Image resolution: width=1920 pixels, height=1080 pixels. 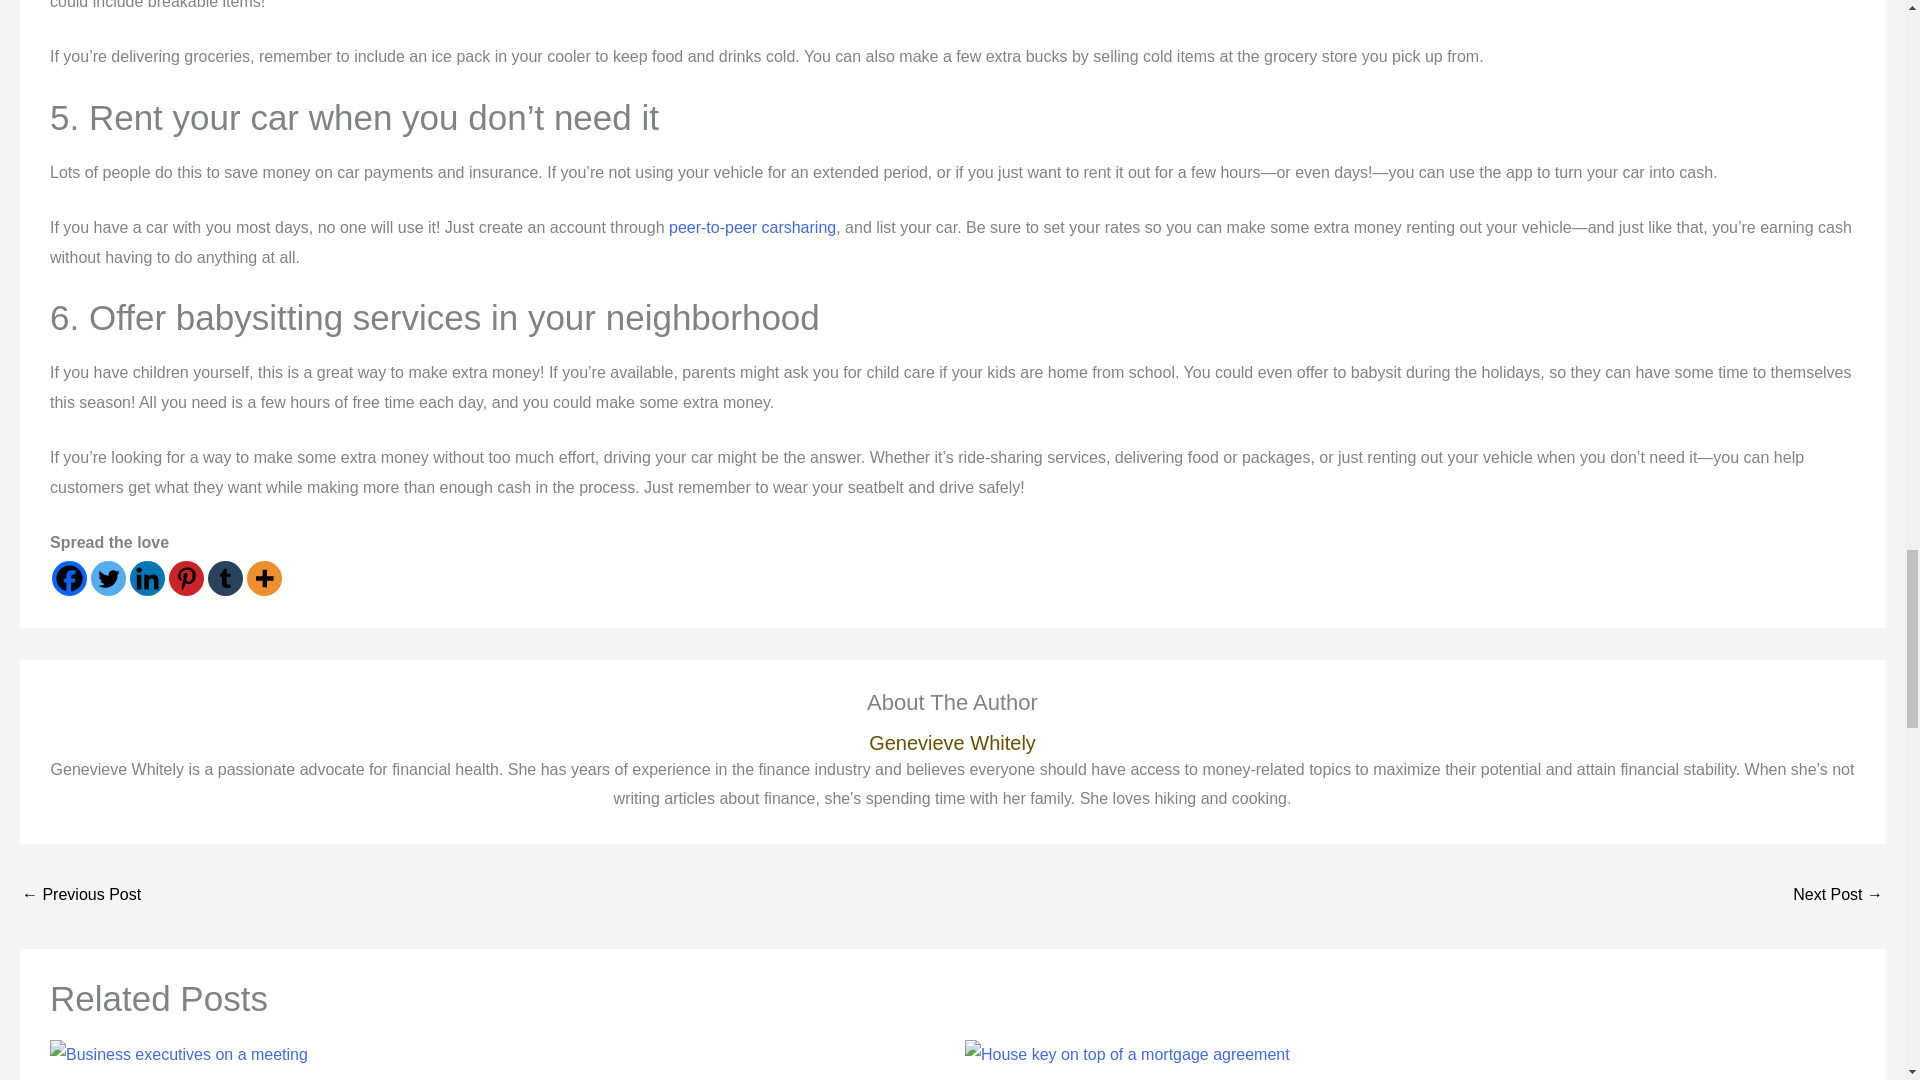 I want to click on Twitter, so click(x=108, y=578).